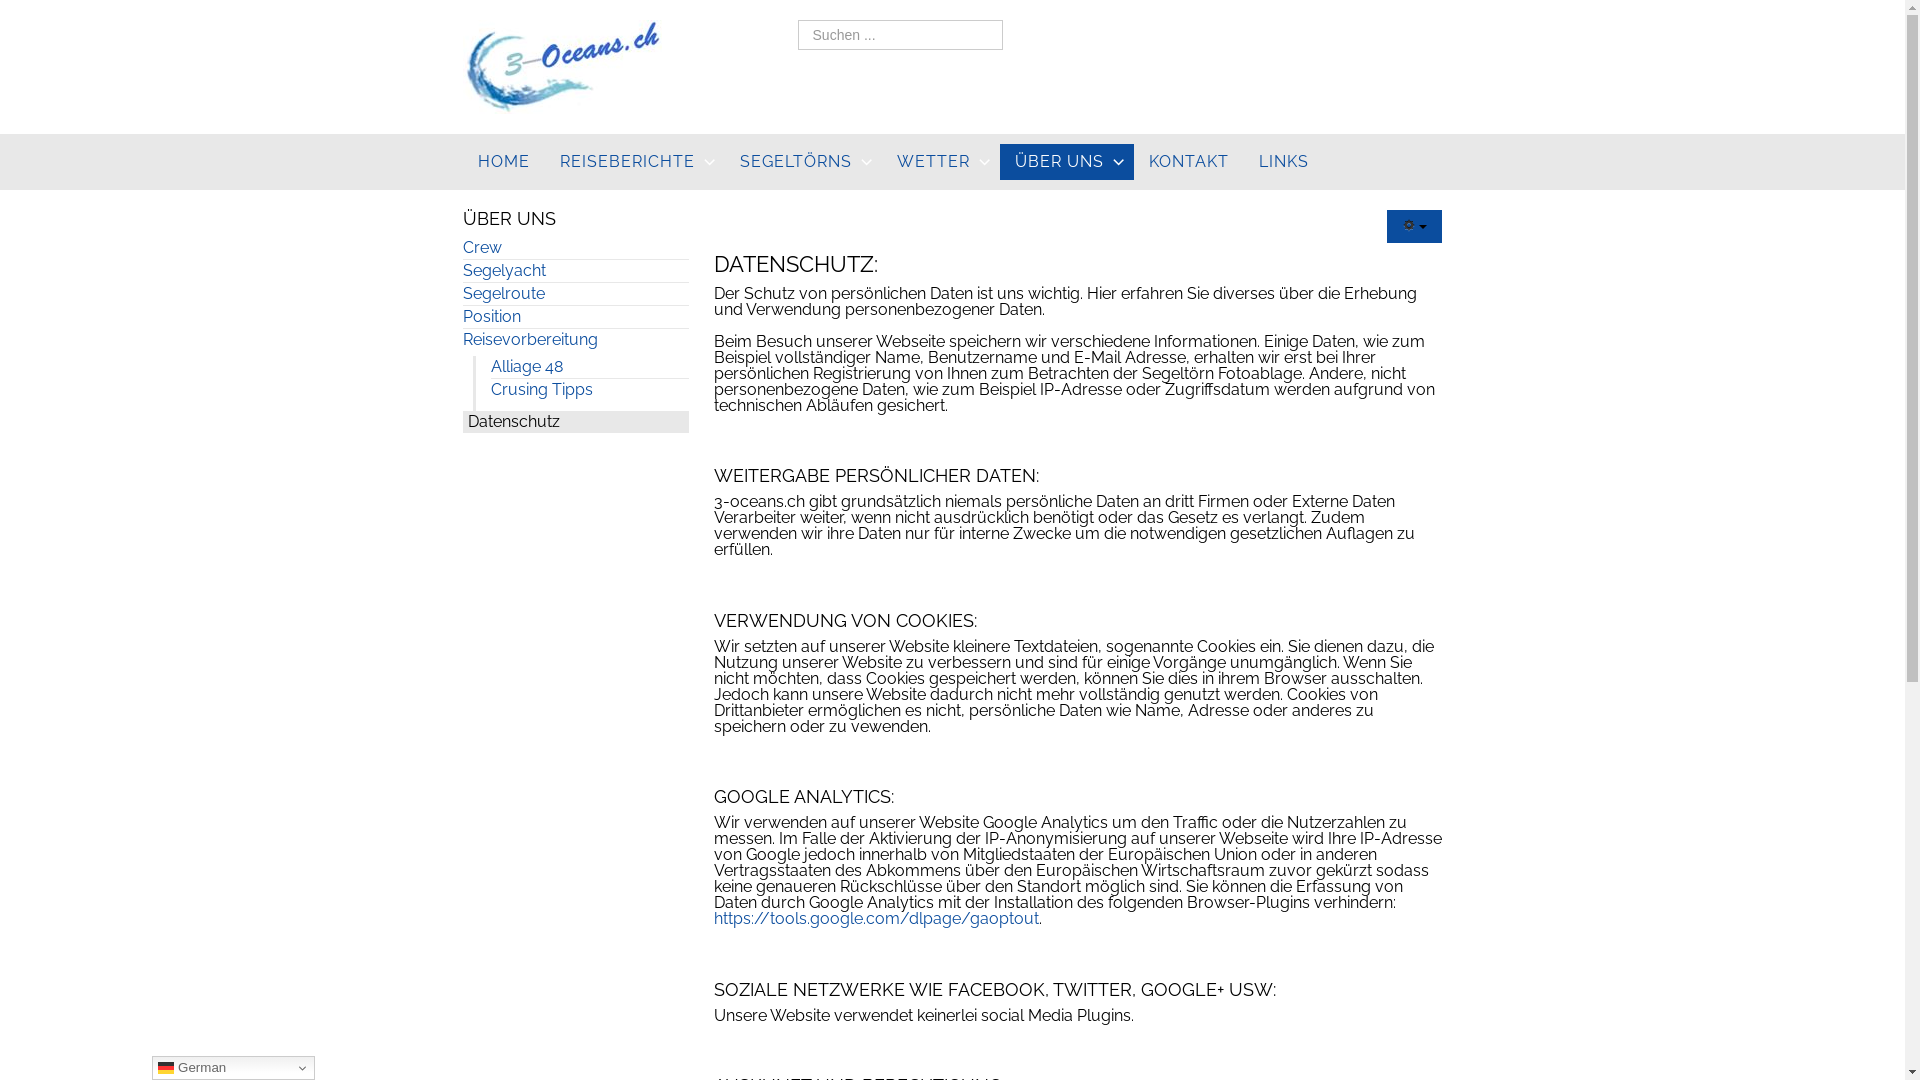 This screenshot has height=1080, width=1920. Describe the element at coordinates (575, 340) in the screenshot. I see `Reisevorbereitung` at that location.